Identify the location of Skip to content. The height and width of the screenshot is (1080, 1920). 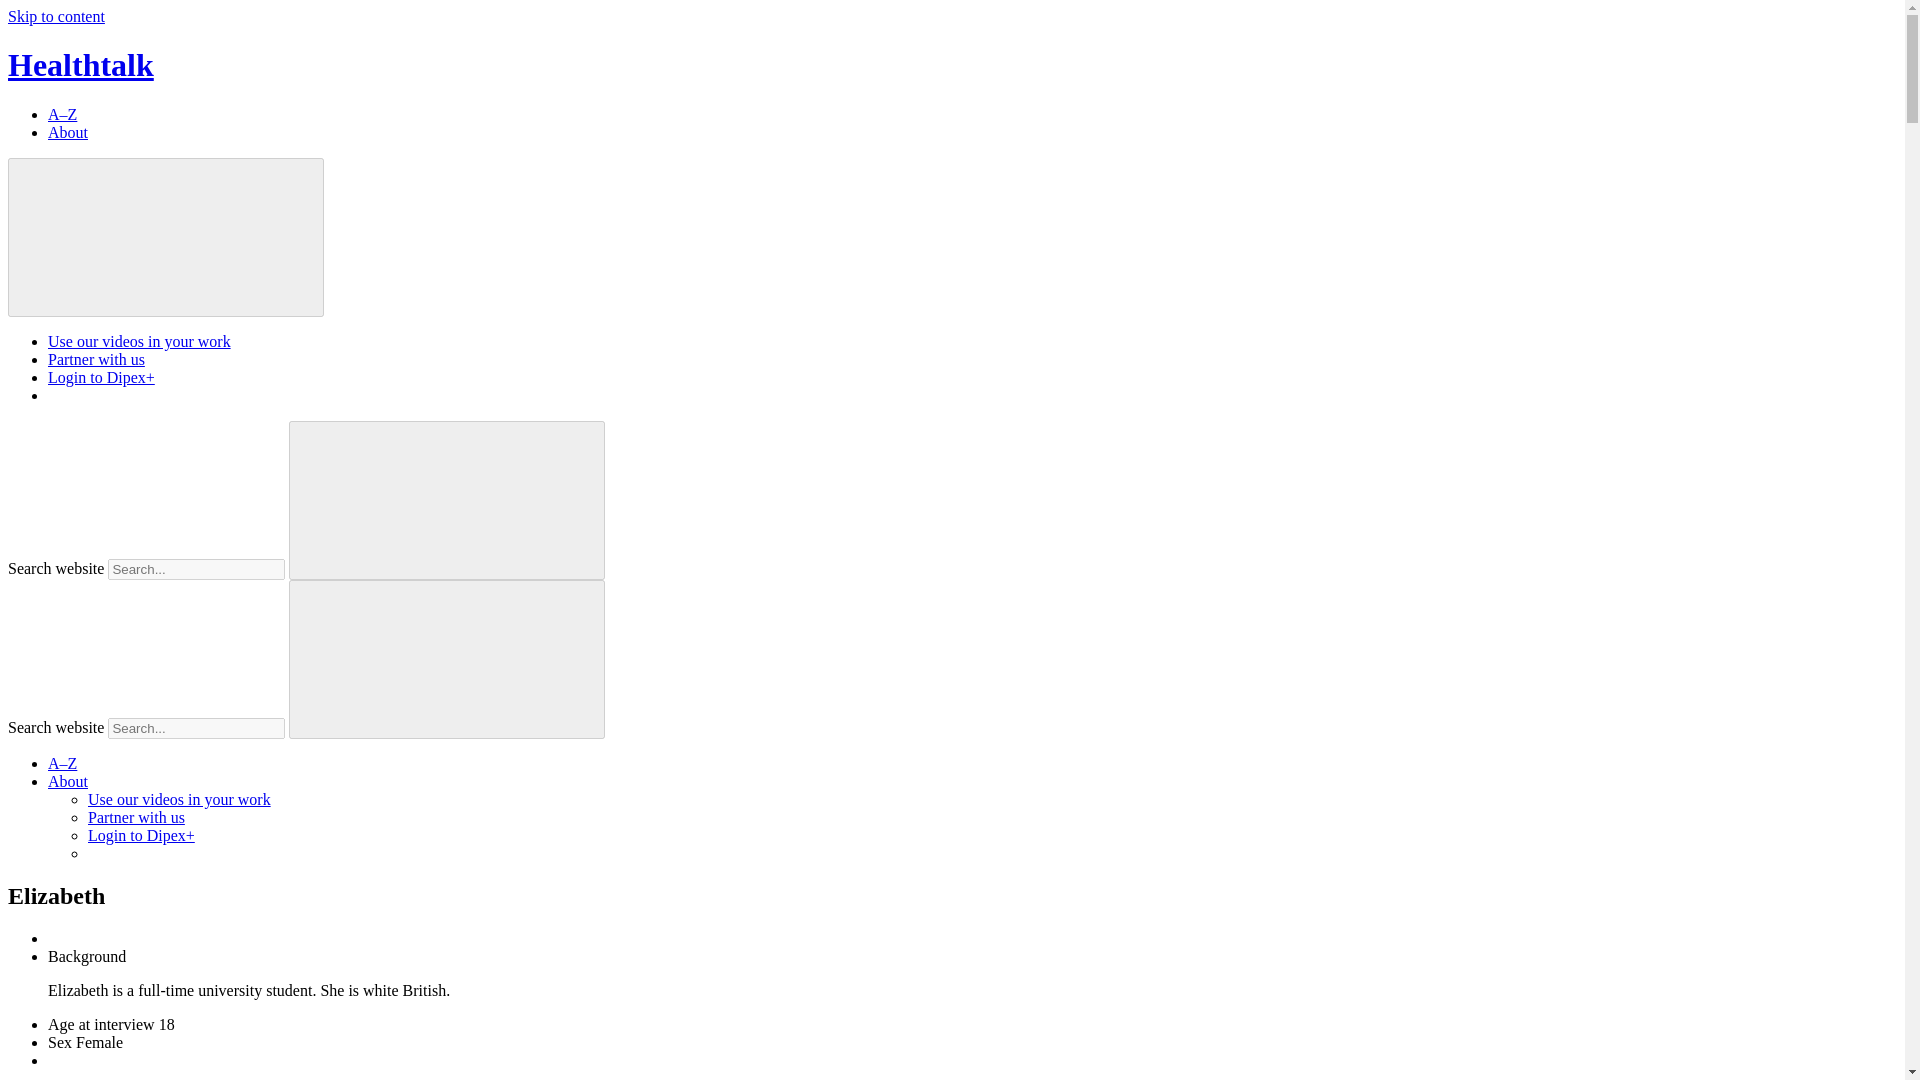
(56, 16).